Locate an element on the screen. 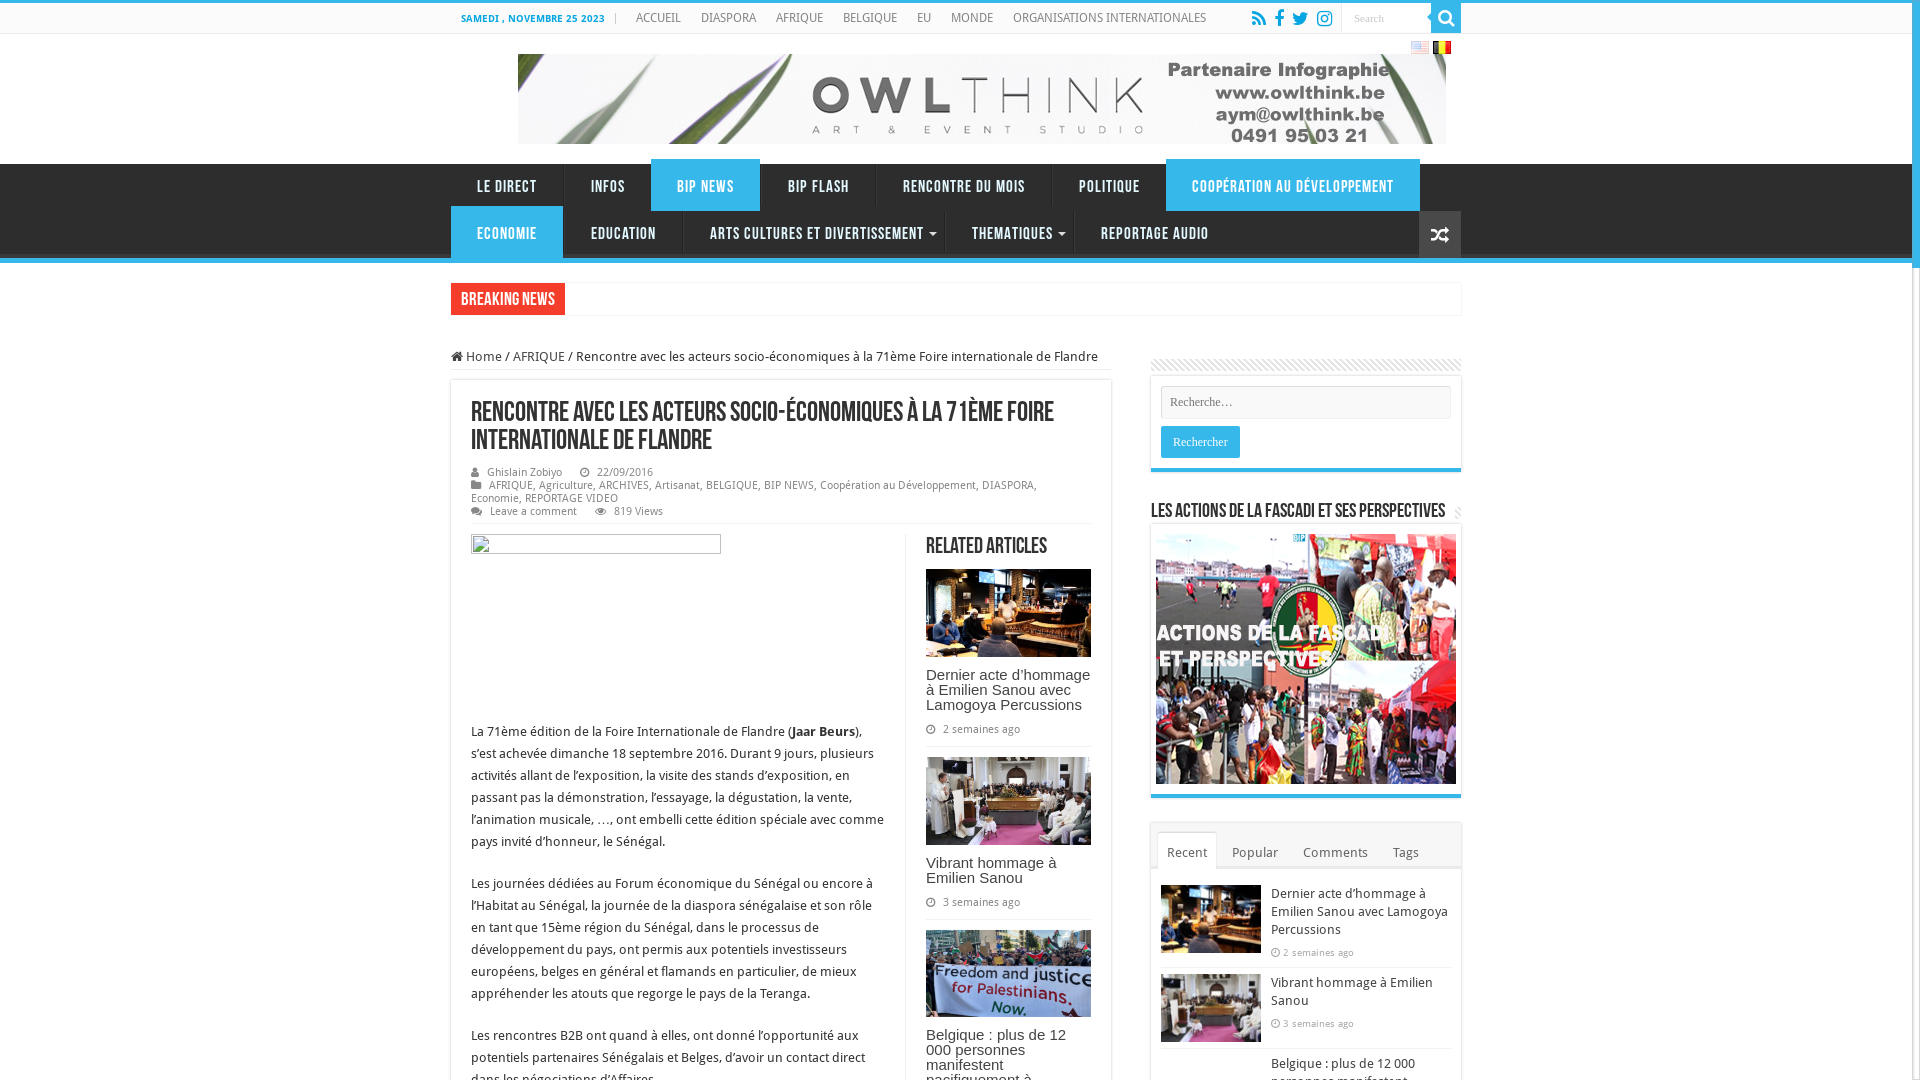  EU is located at coordinates (924, 18).